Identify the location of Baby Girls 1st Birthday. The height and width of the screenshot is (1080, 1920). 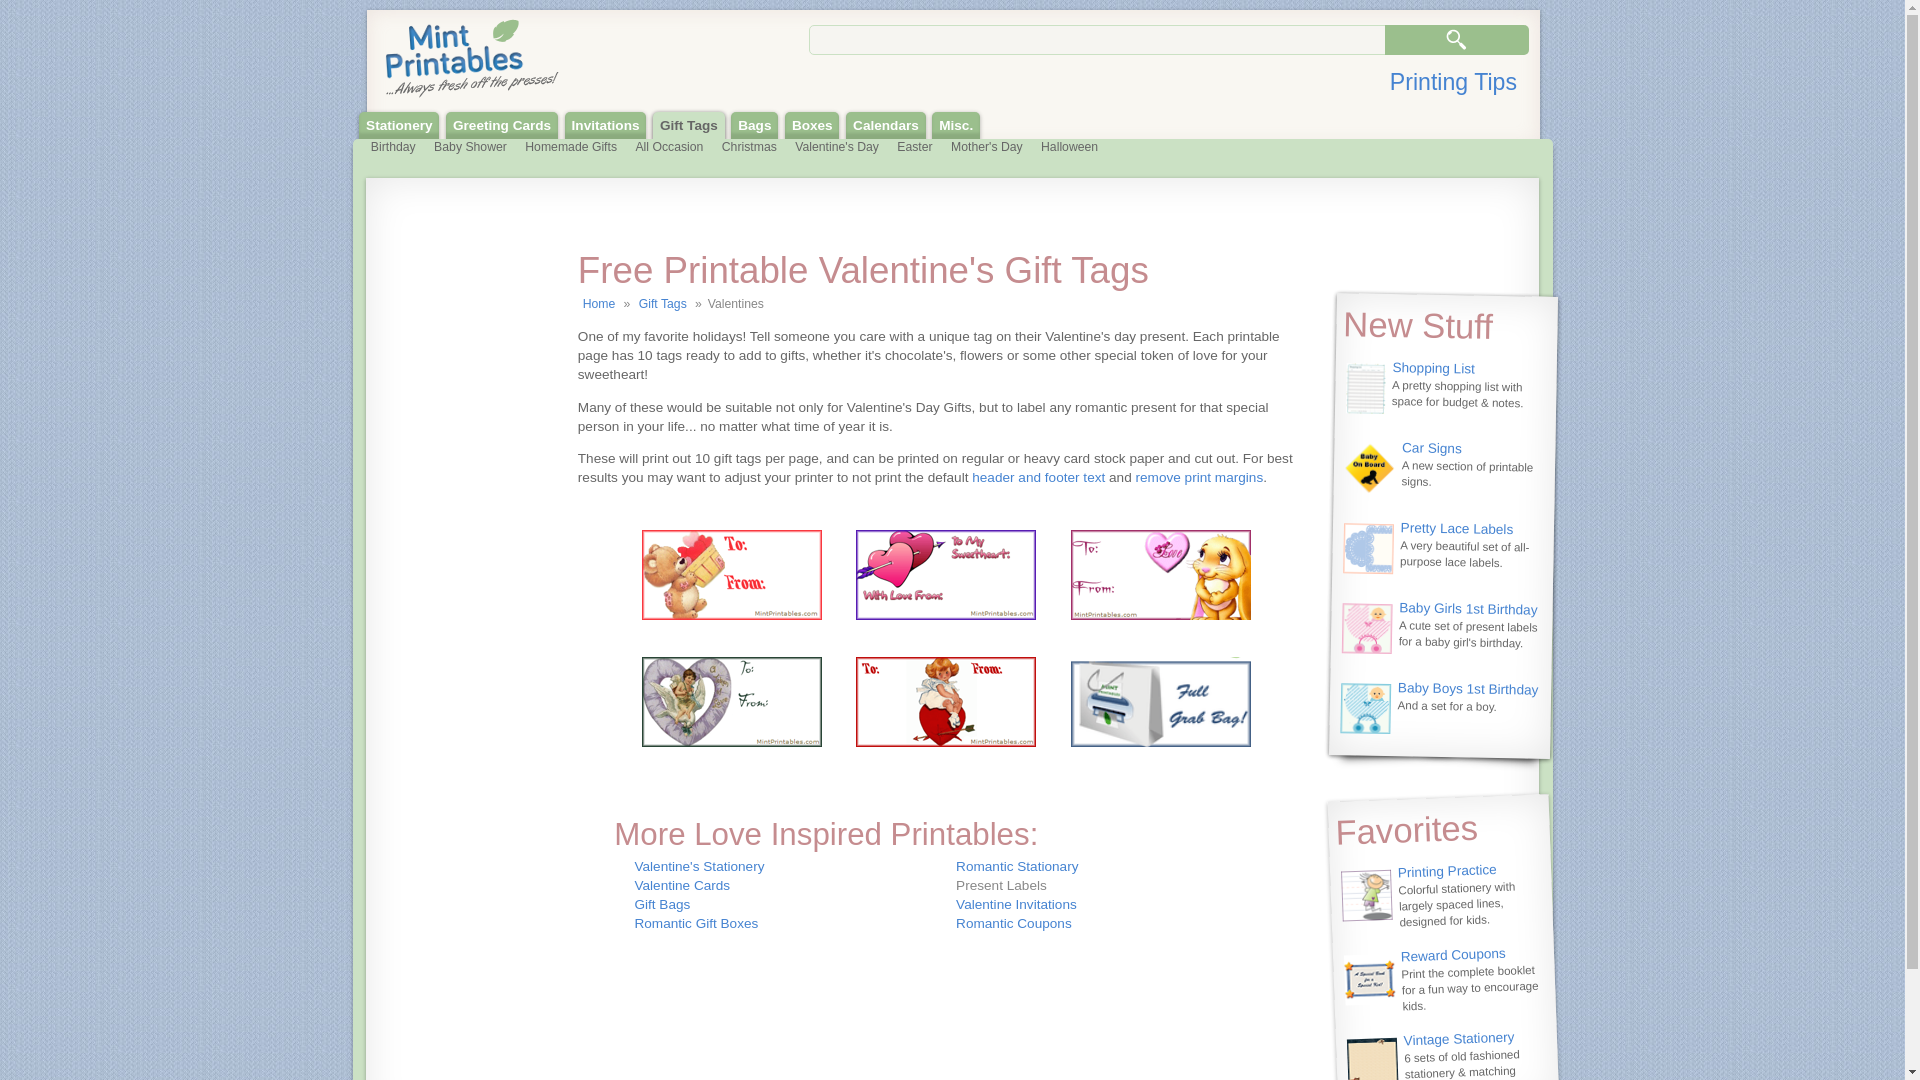
(1468, 607).